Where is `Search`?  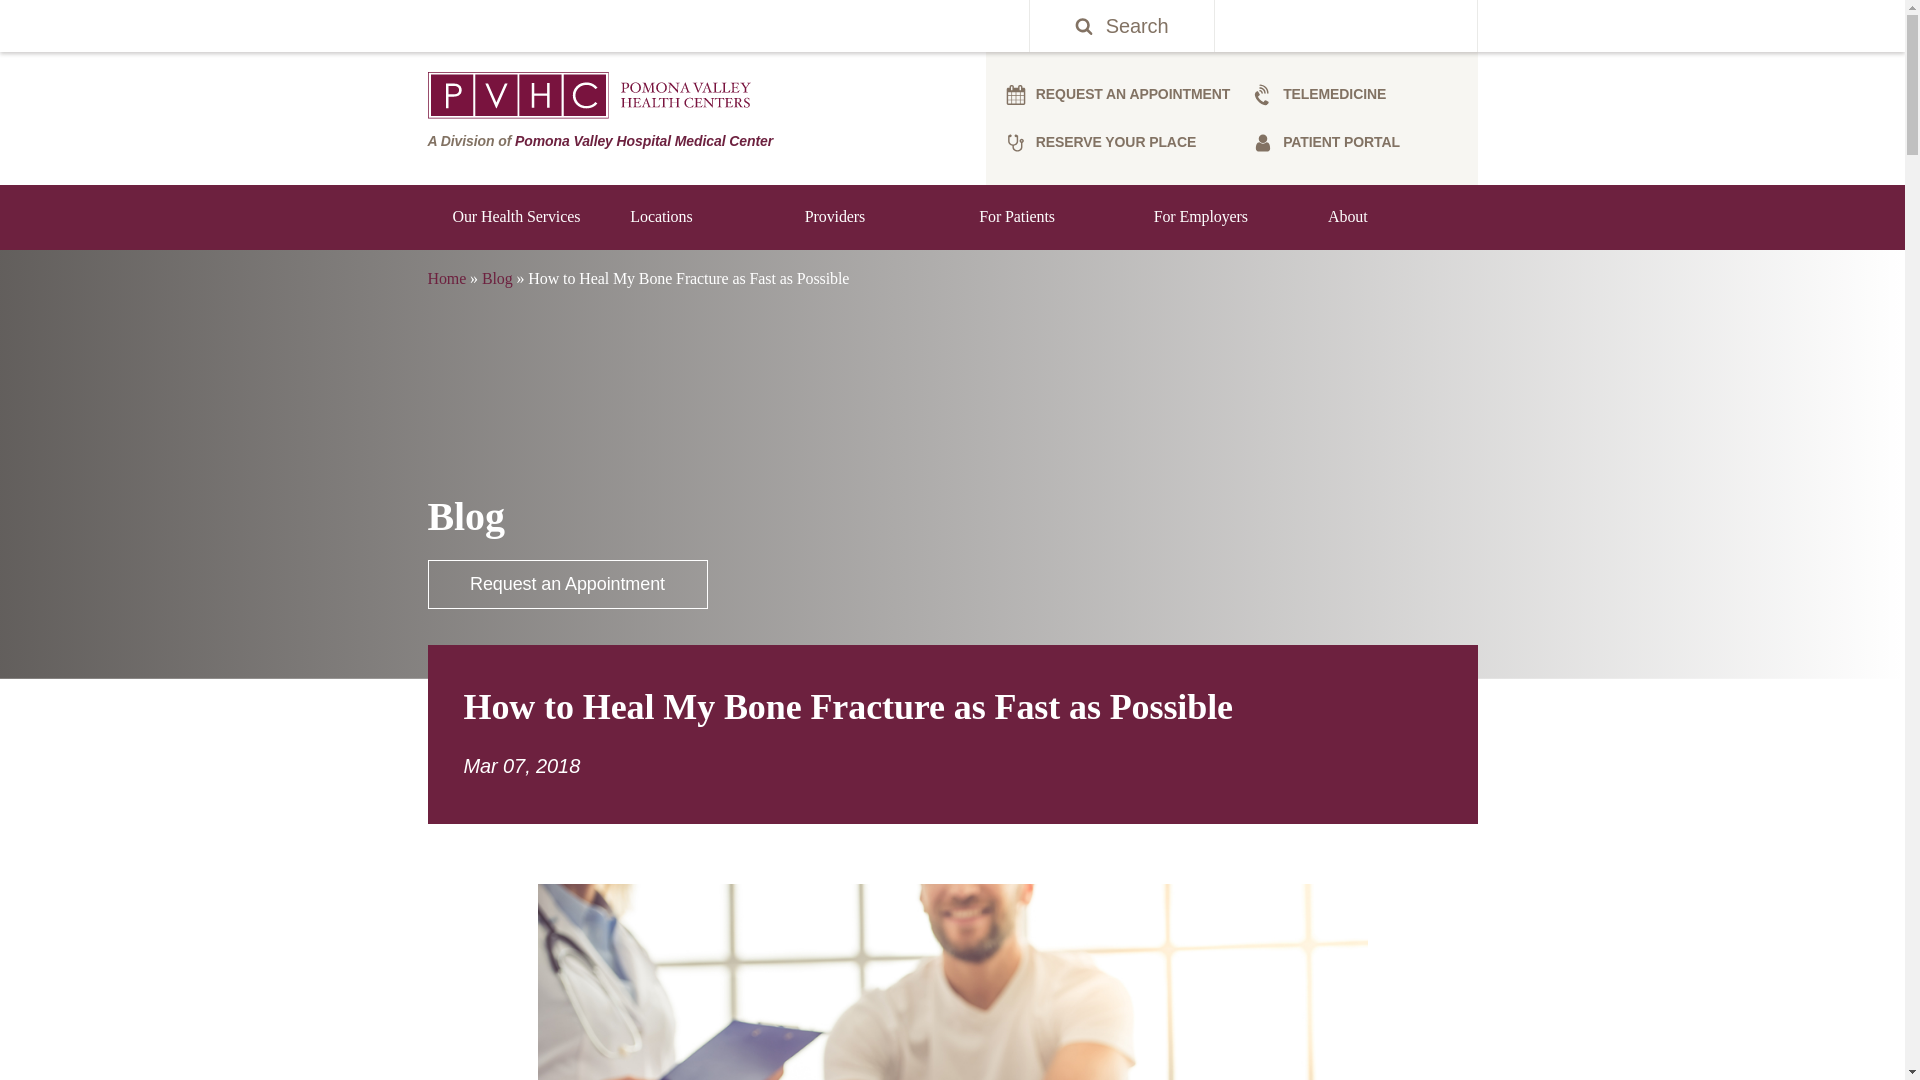
Search is located at coordinates (1122, 26).